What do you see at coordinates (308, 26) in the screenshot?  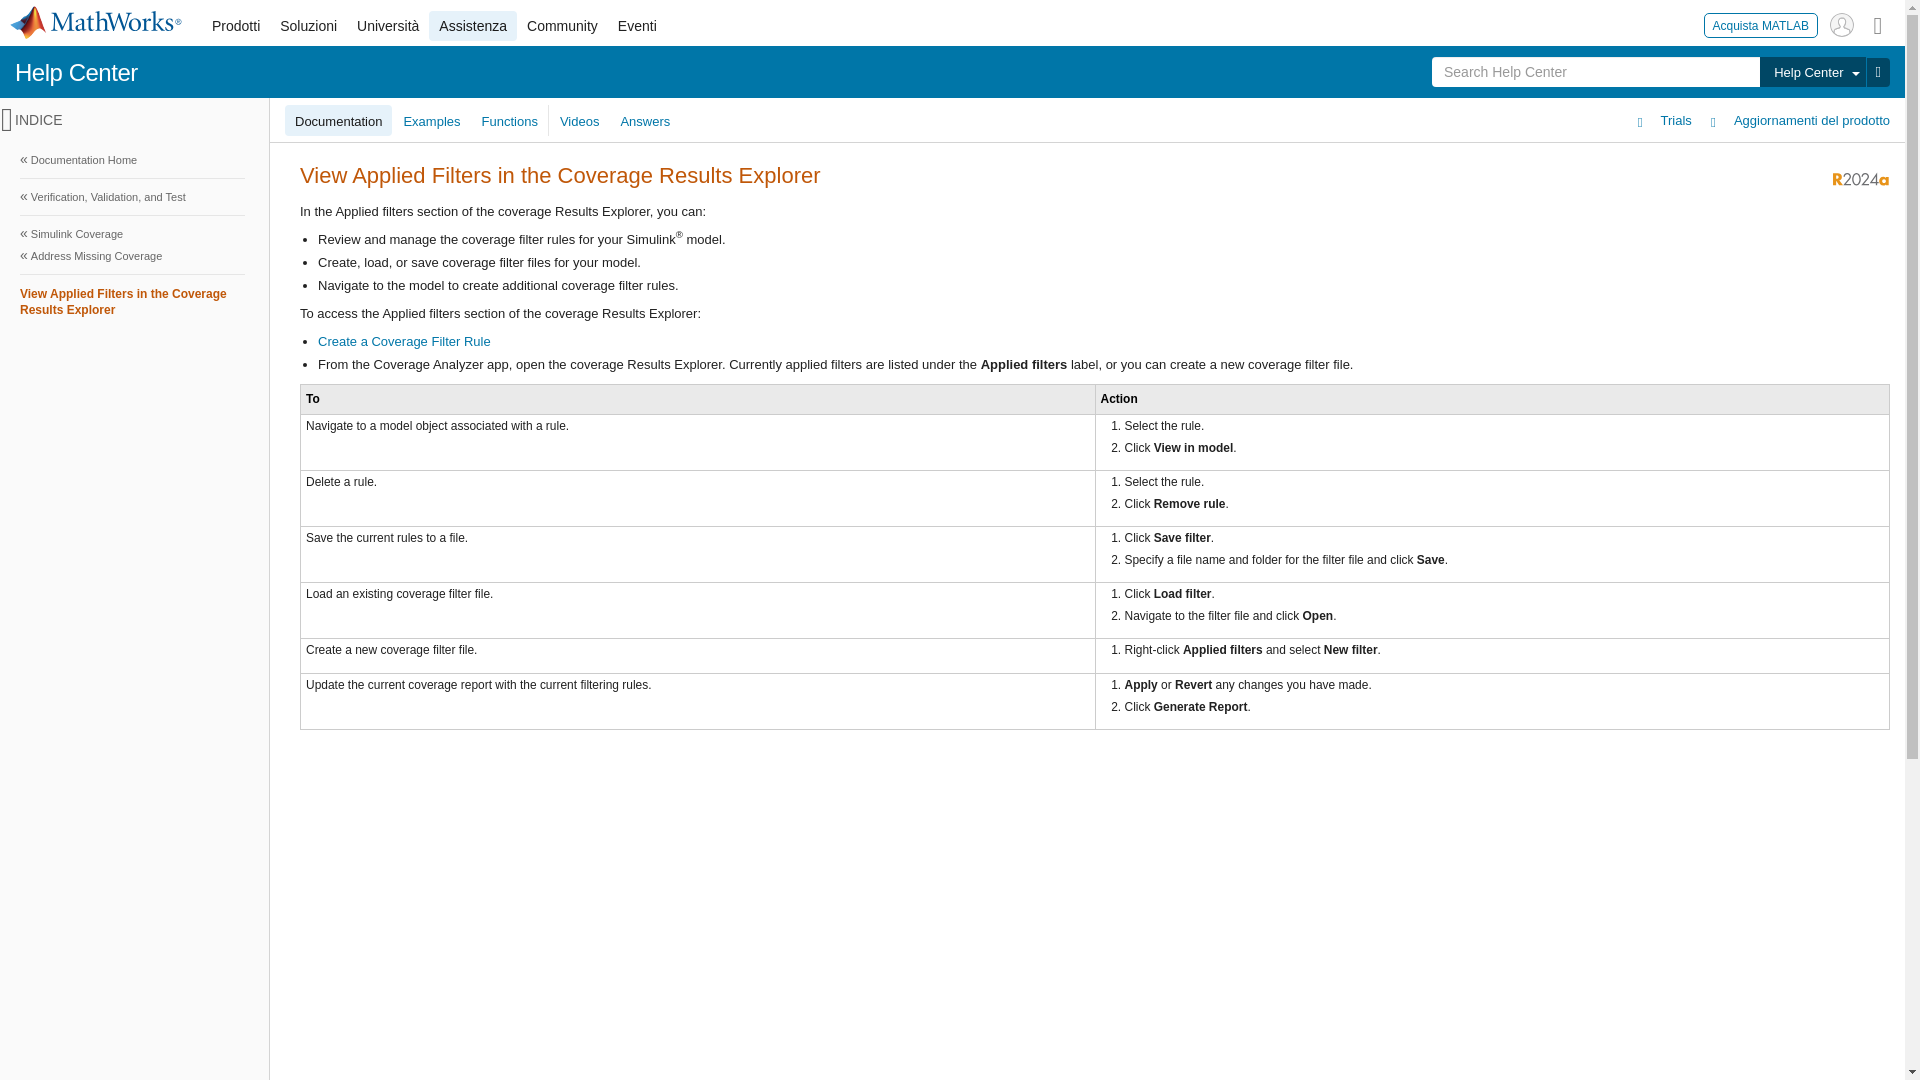 I see `Soluzioni` at bounding box center [308, 26].